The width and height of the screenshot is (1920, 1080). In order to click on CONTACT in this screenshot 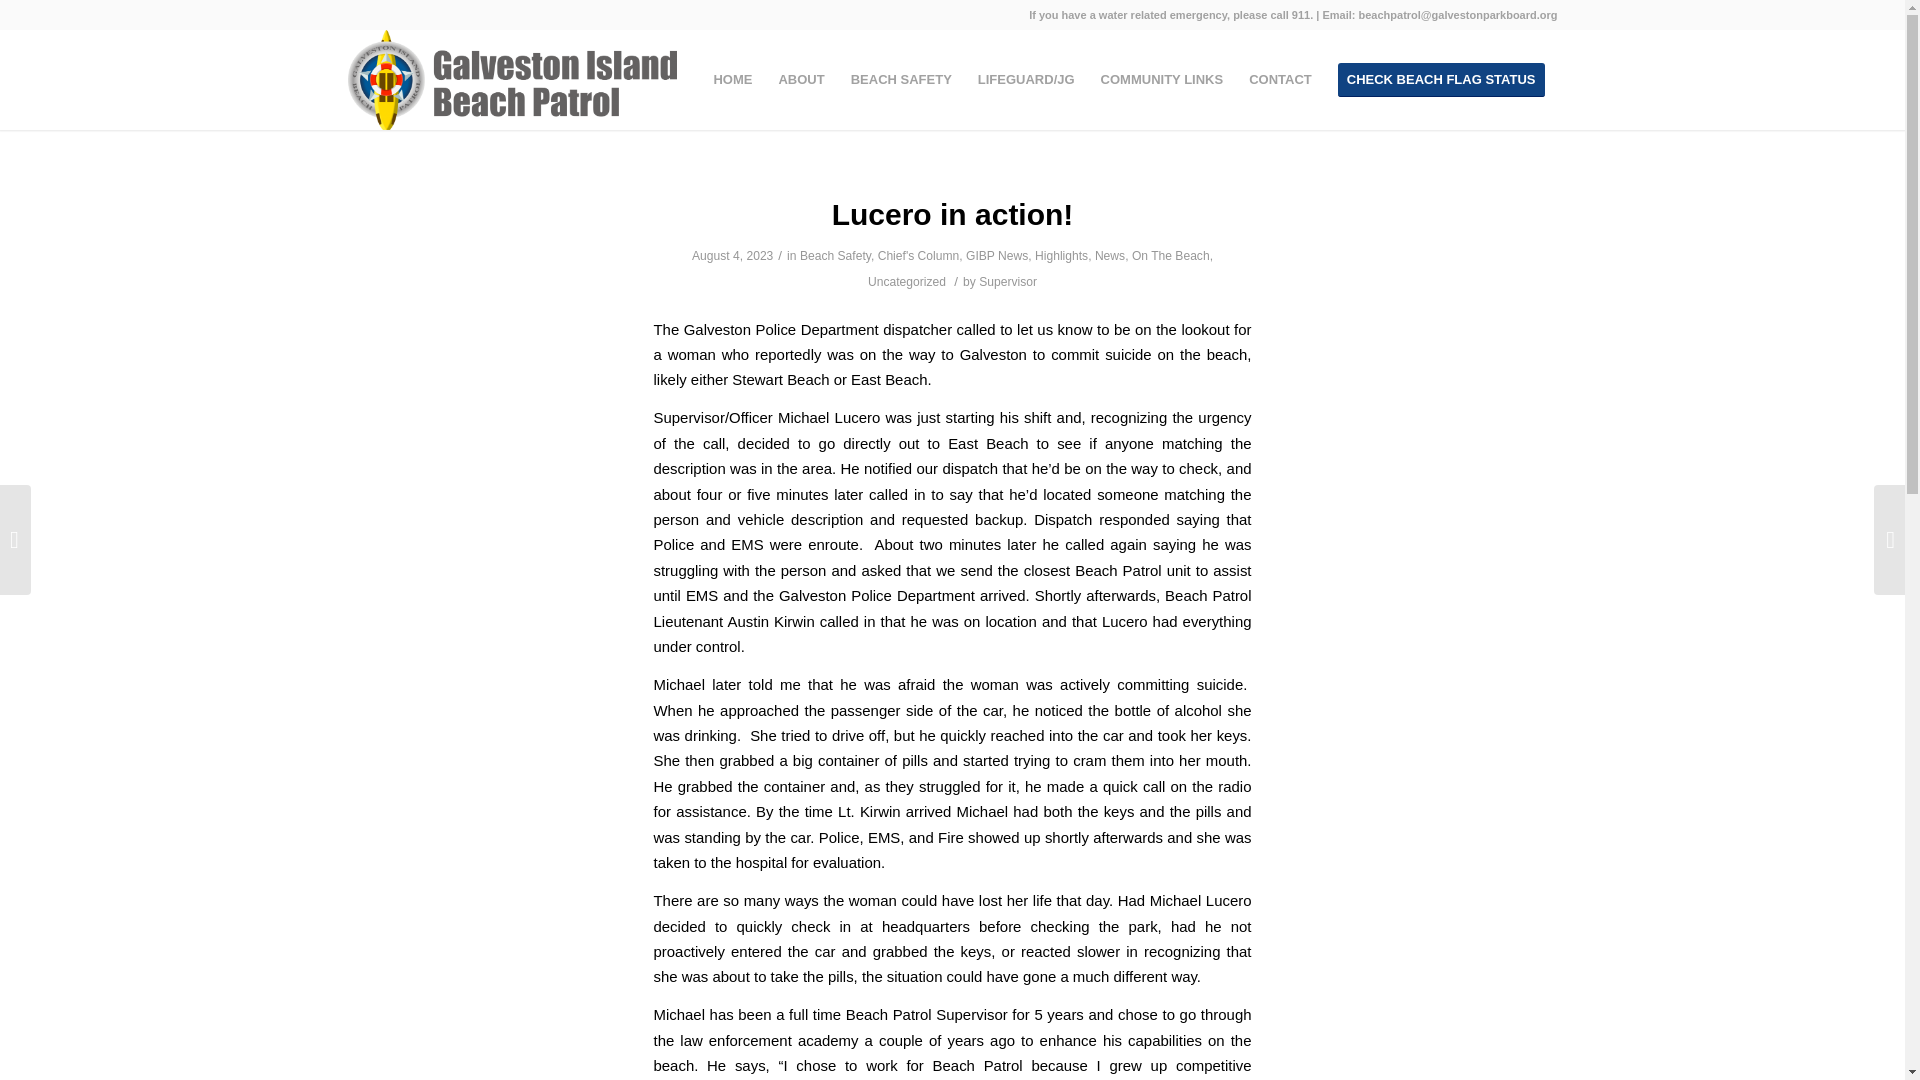, I will do `click(1280, 80)`.